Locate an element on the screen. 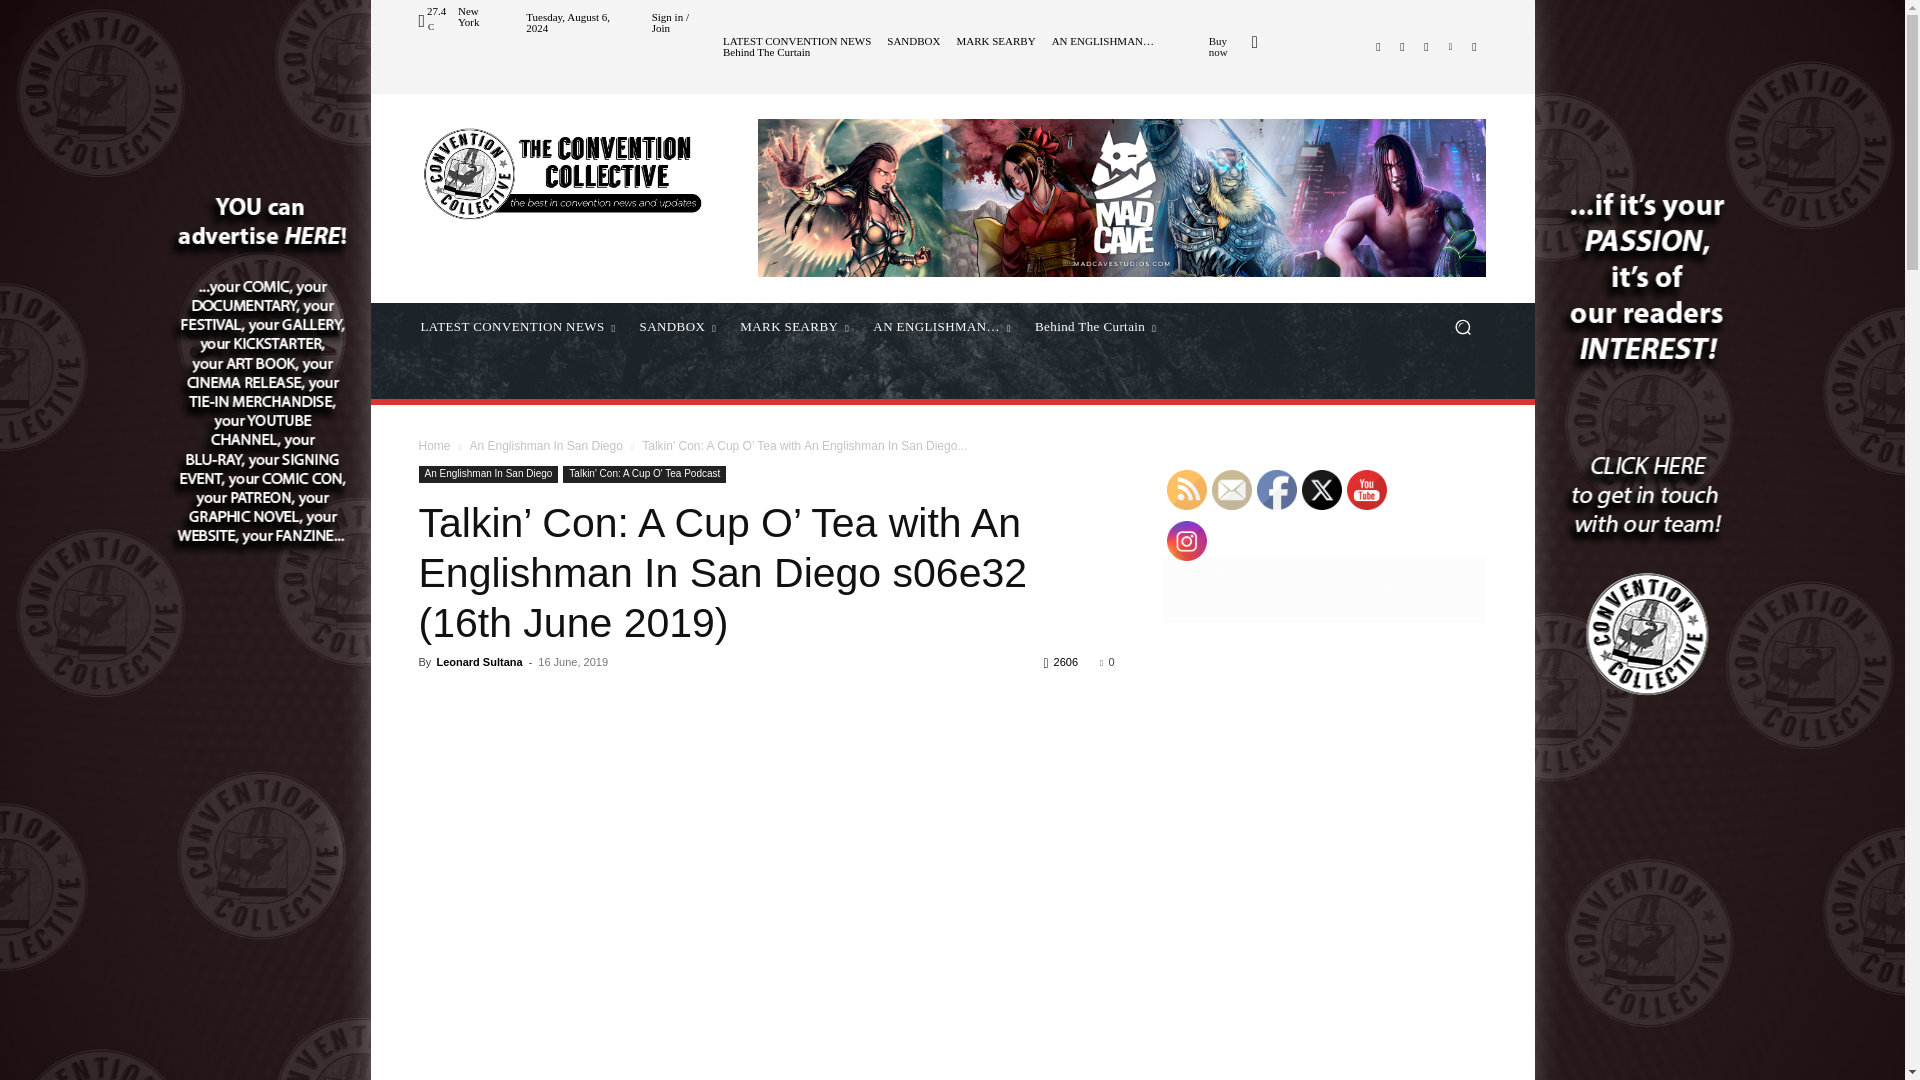  Vimeo is located at coordinates (1450, 46).